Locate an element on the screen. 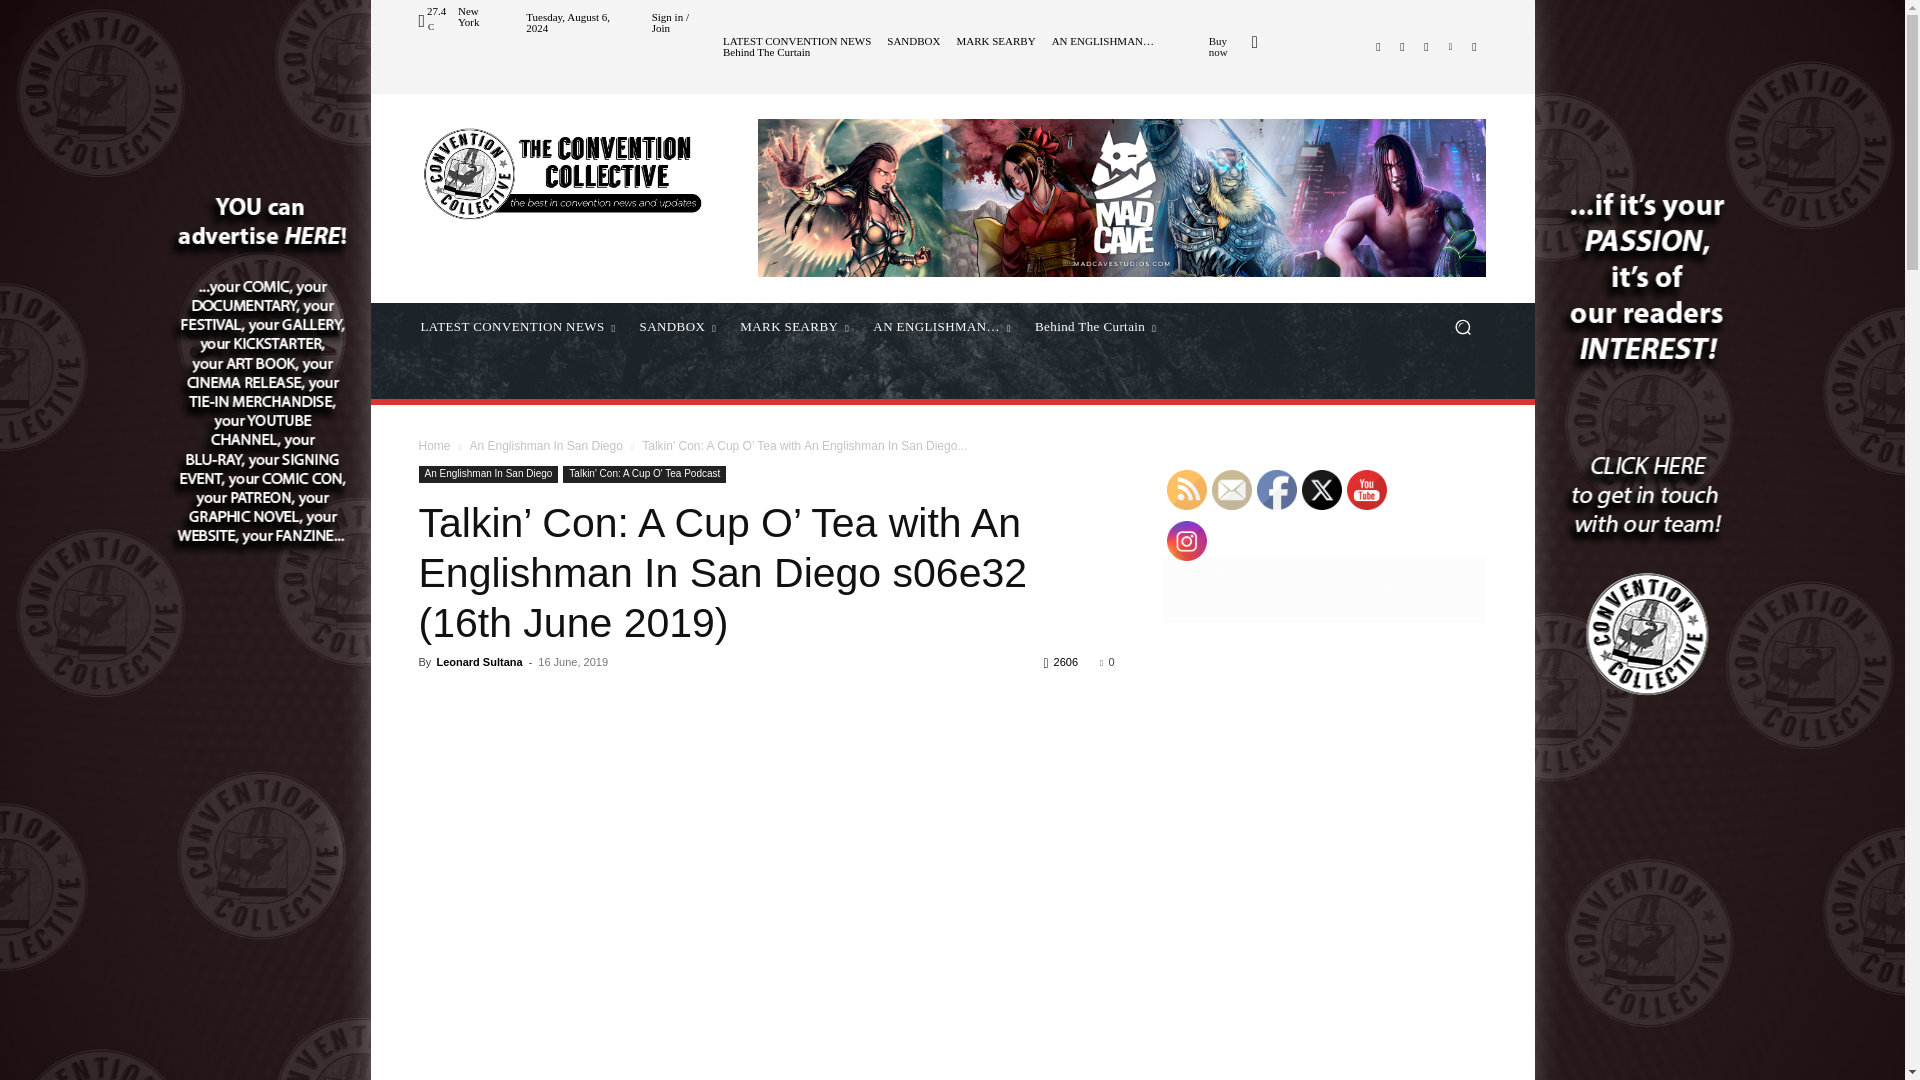  Vimeo is located at coordinates (1450, 46).